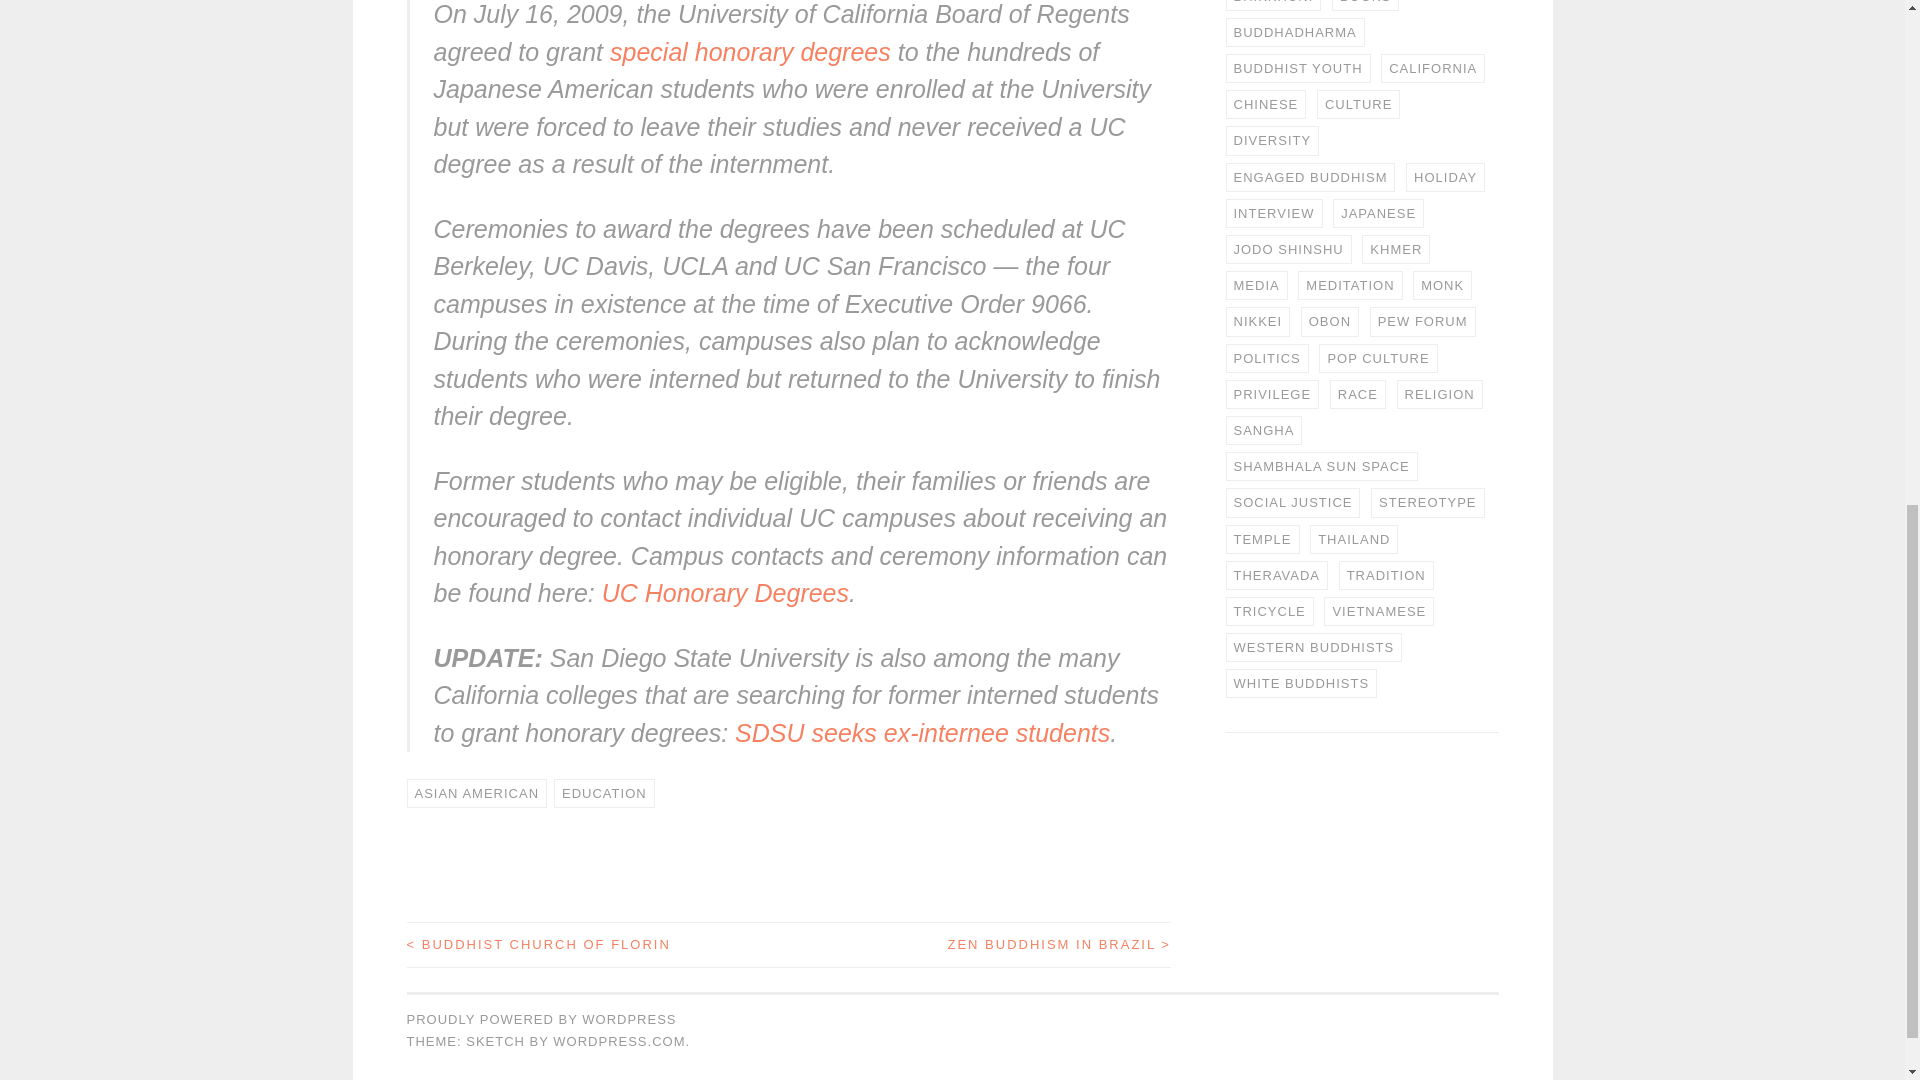 The image size is (1920, 1080). Describe the element at coordinates (750, 51) in the screenshot. I see `special honorary degrees` at that location.